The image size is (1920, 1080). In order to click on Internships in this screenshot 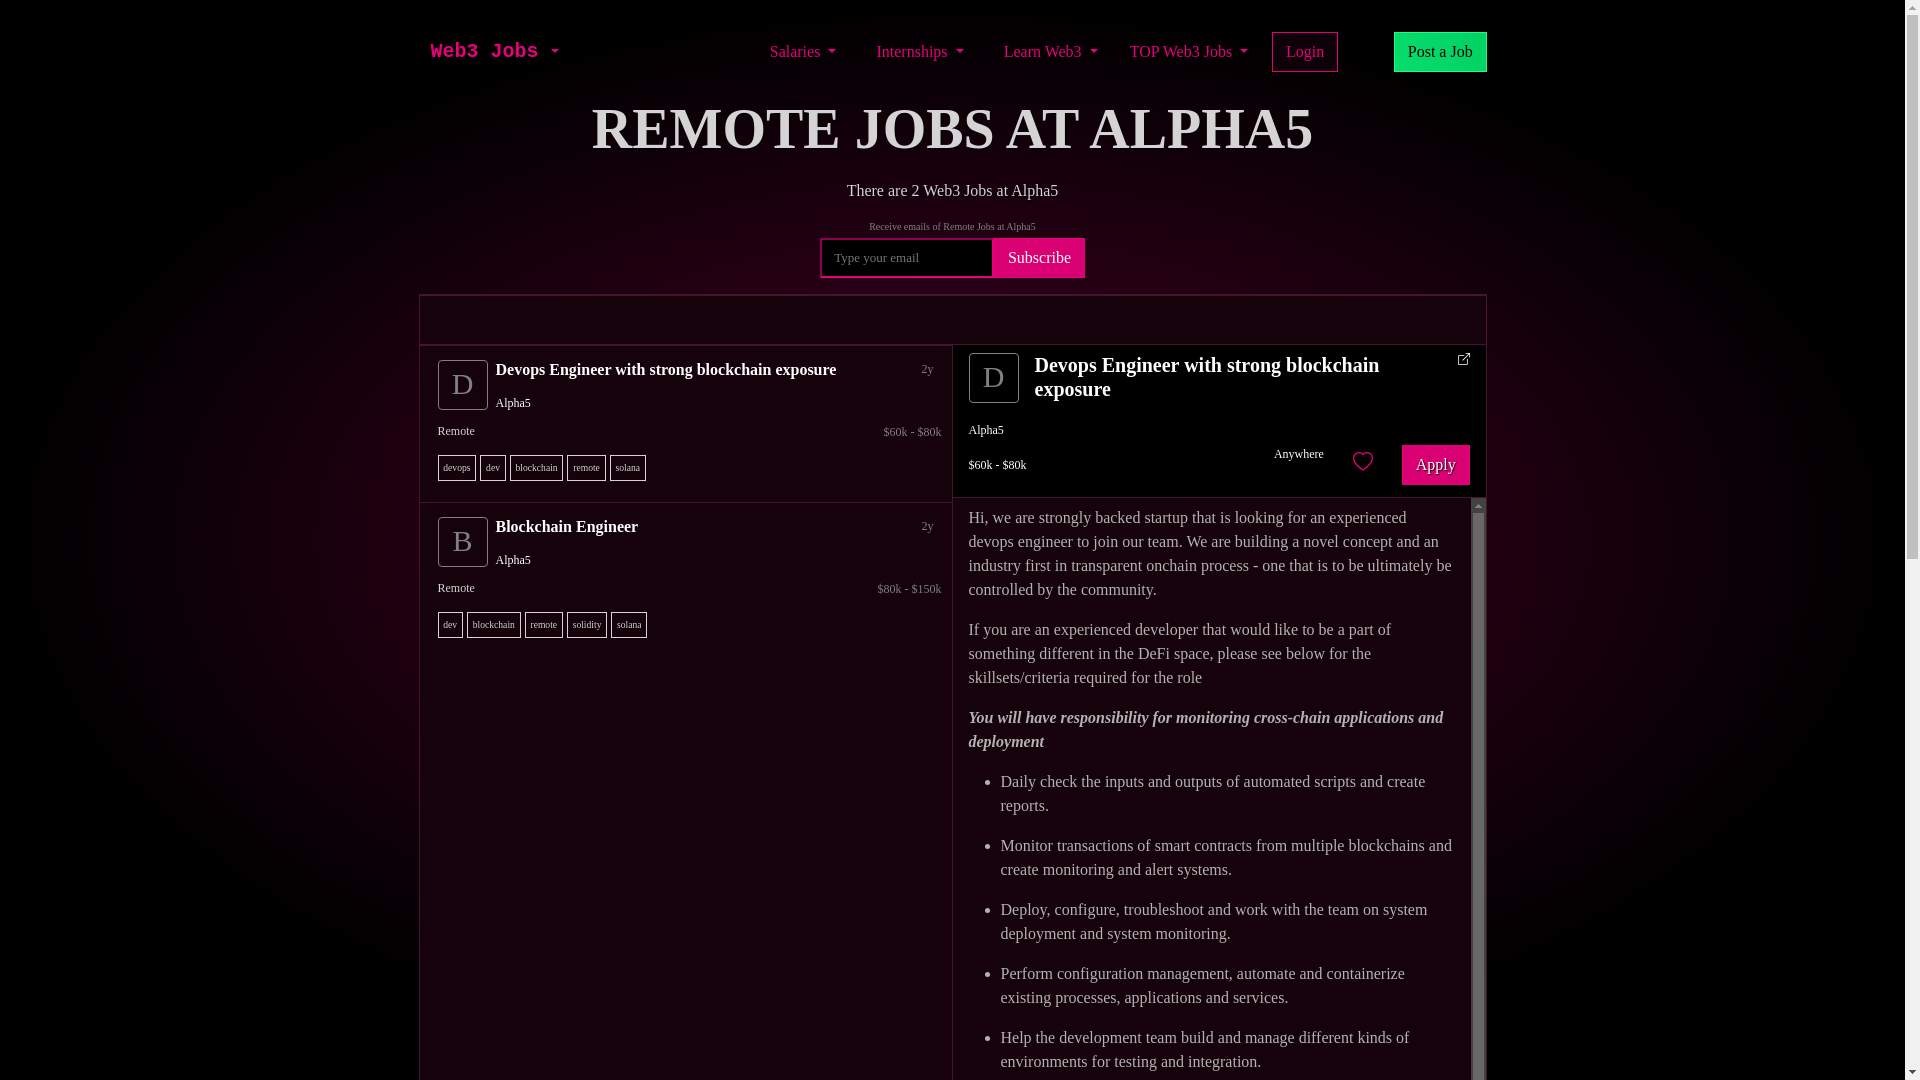, I will do `click(919, 52)`.